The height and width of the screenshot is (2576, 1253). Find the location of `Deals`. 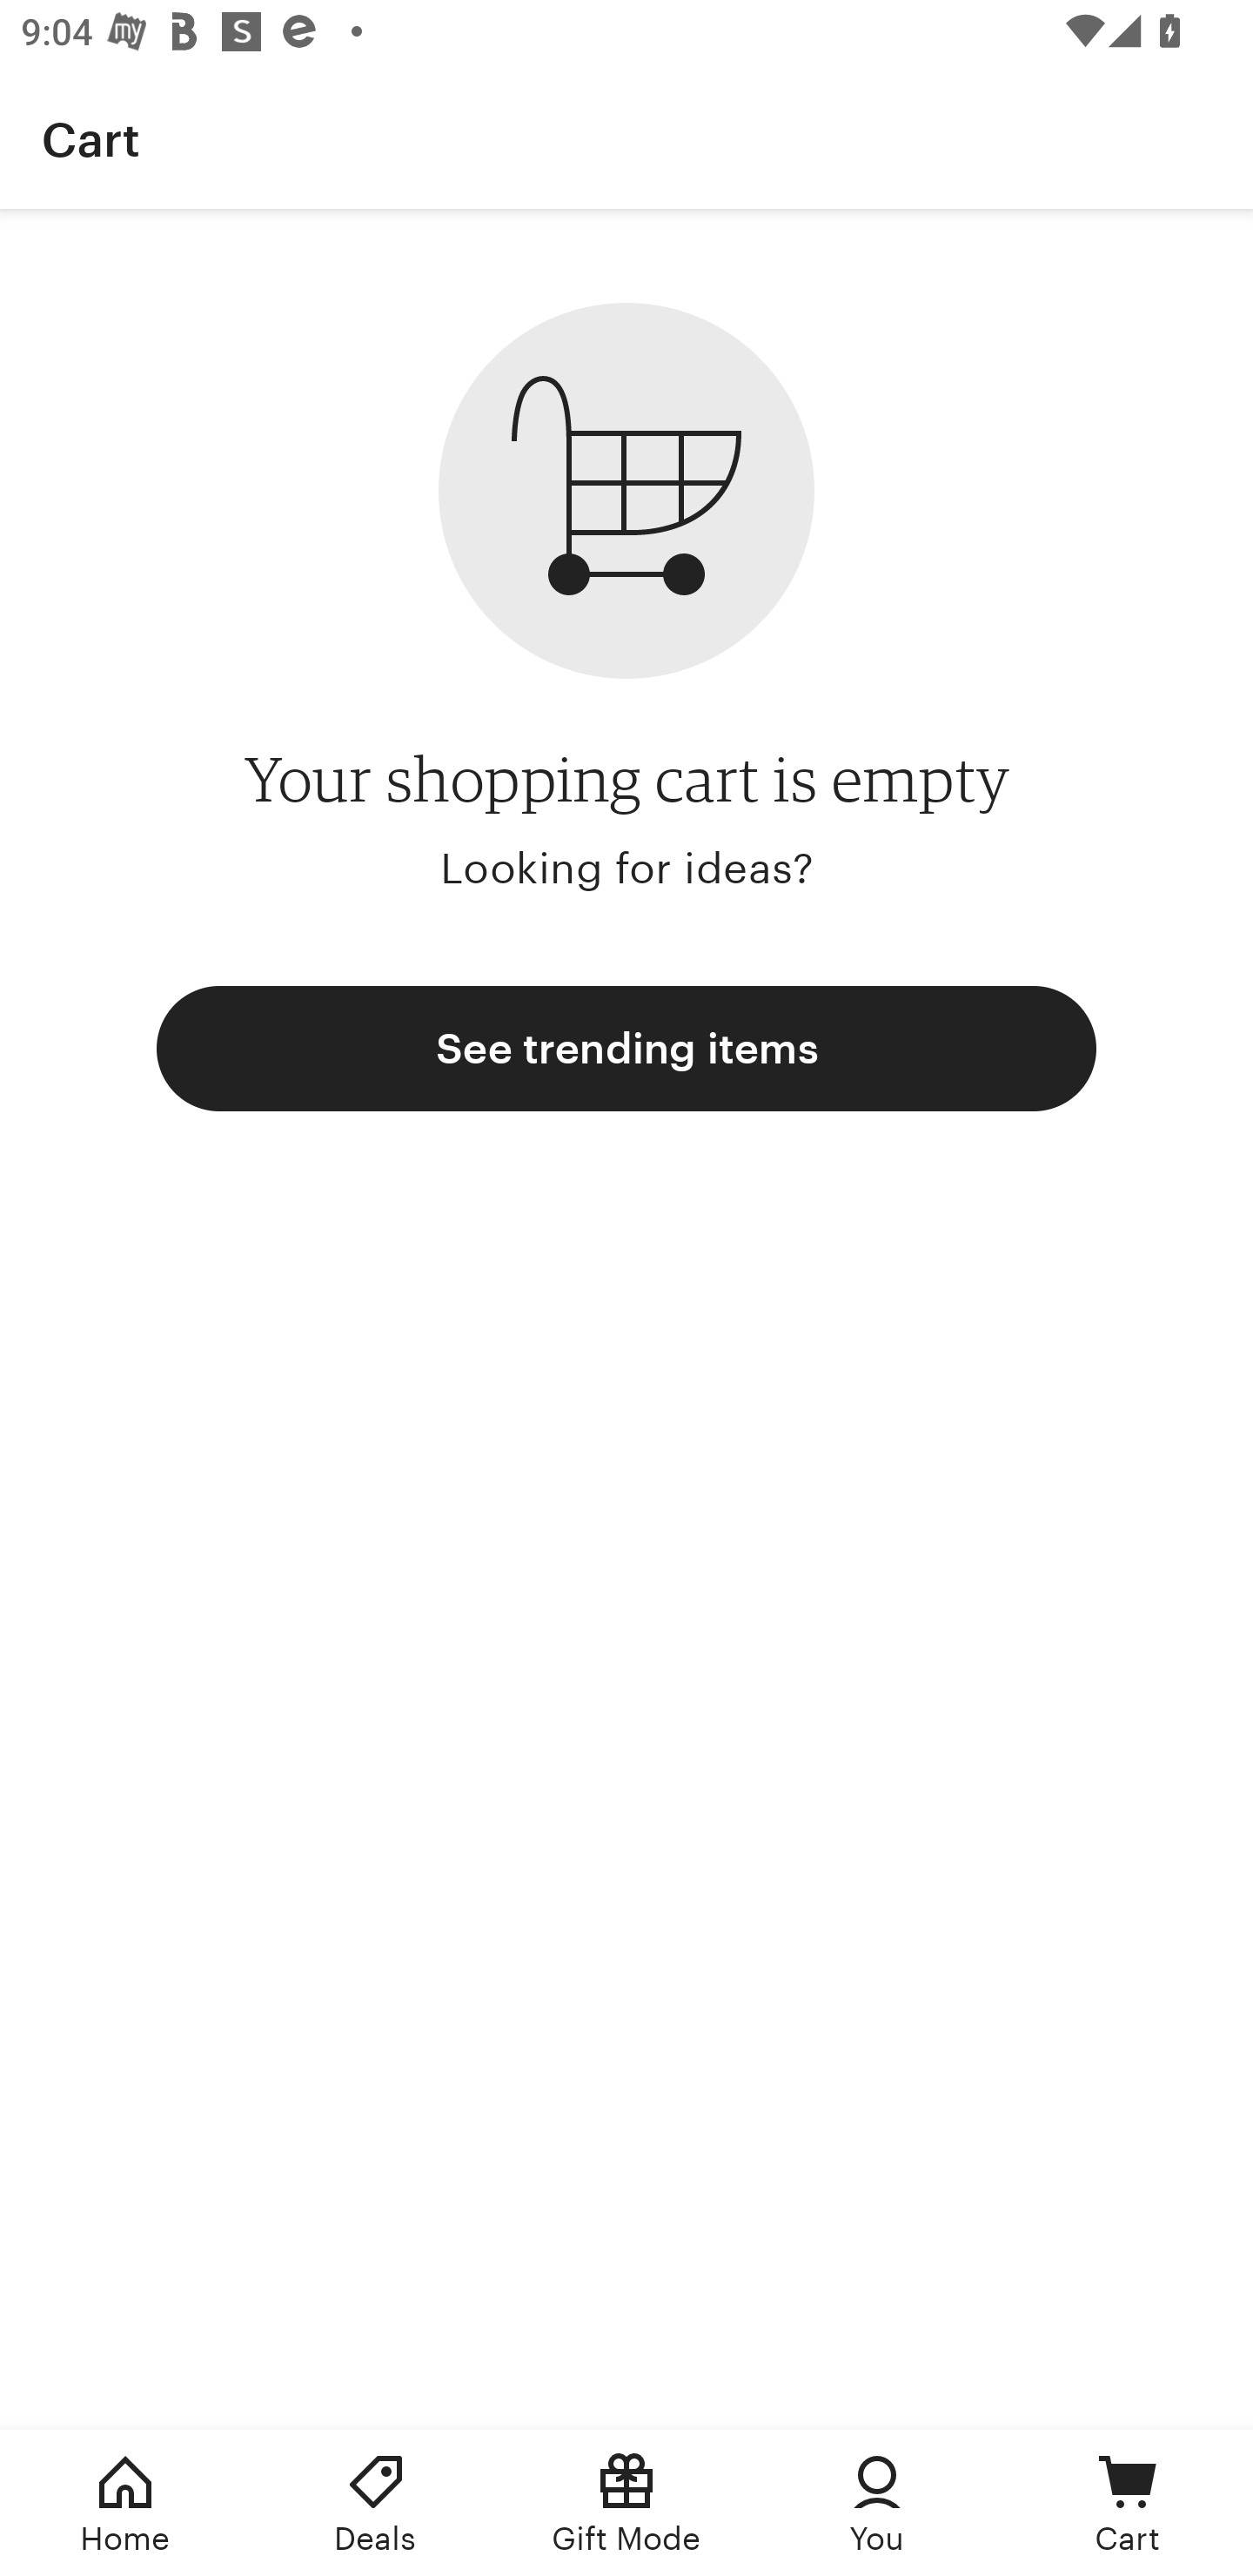

Deals is located at coordinates (376, 2503).